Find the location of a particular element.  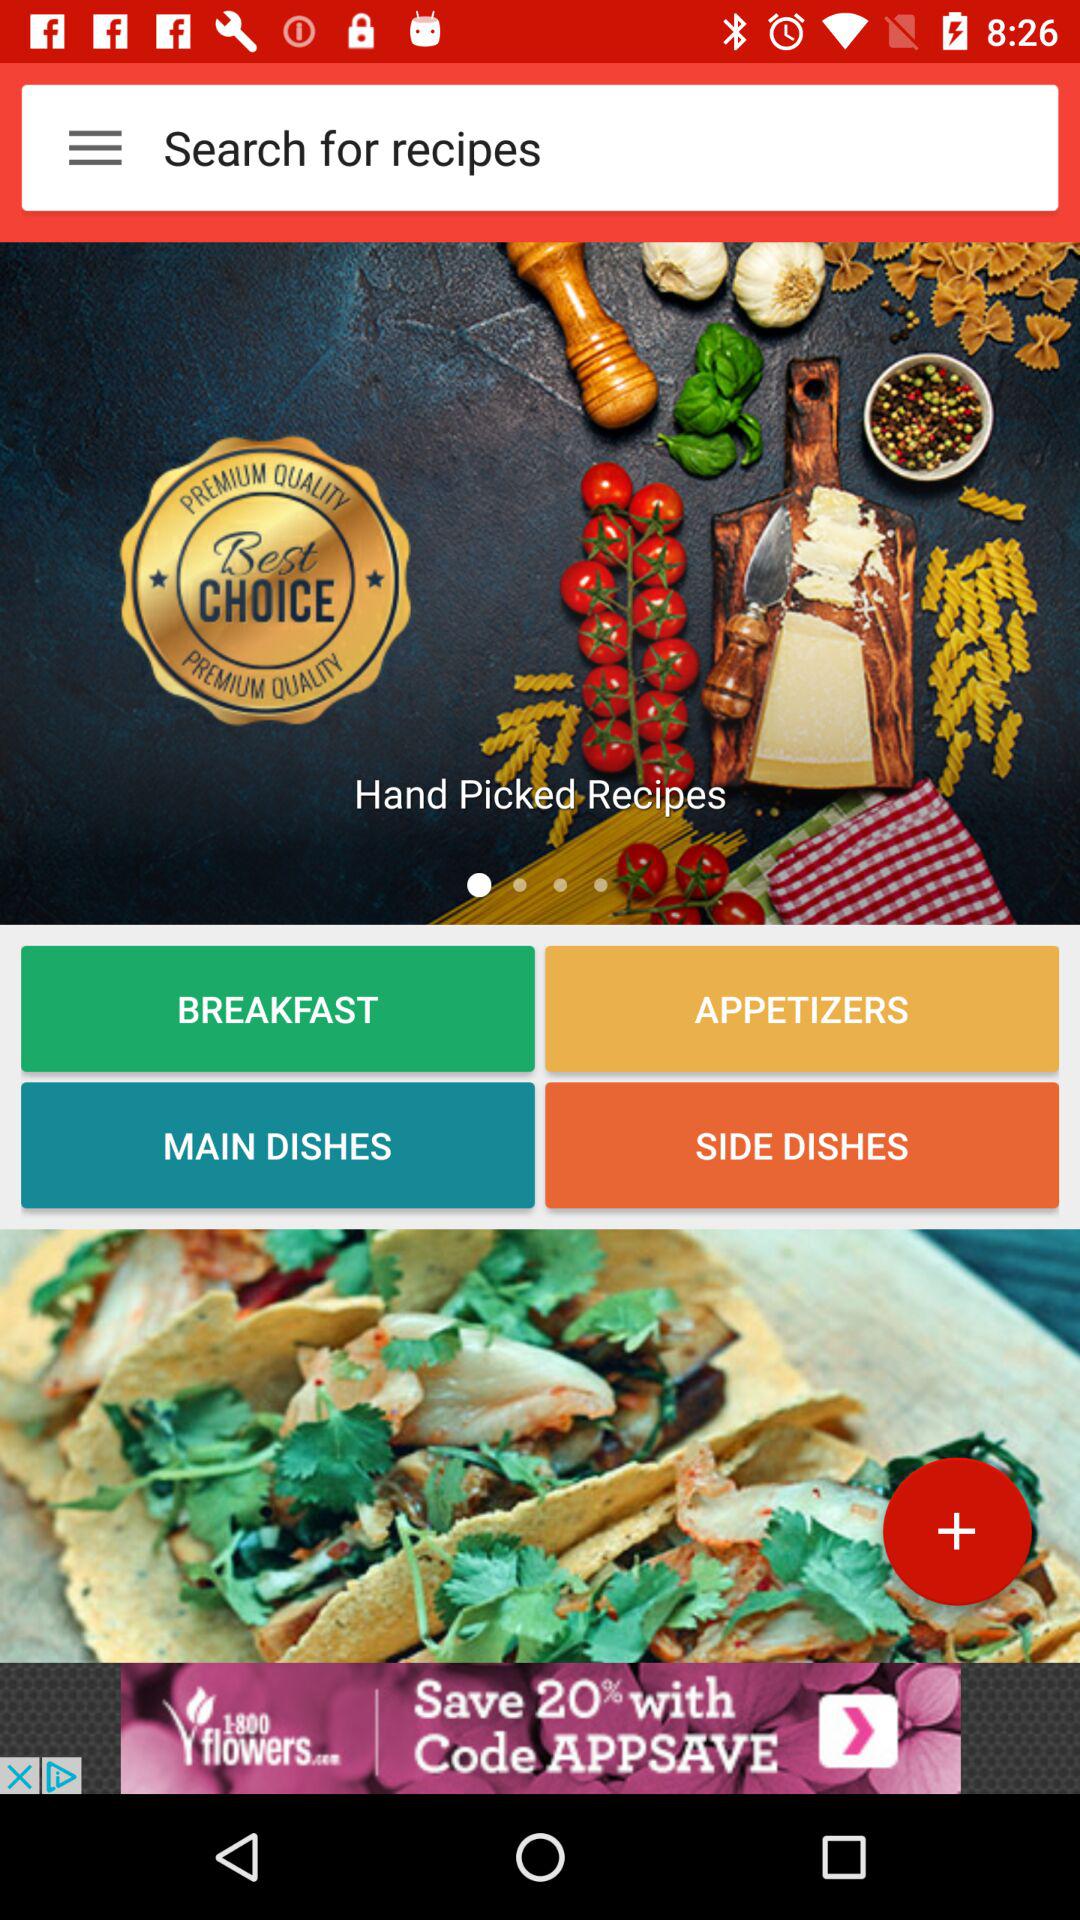

click on the  icon at the bottom right corner of the web page is located at coordinates (956, 1539).